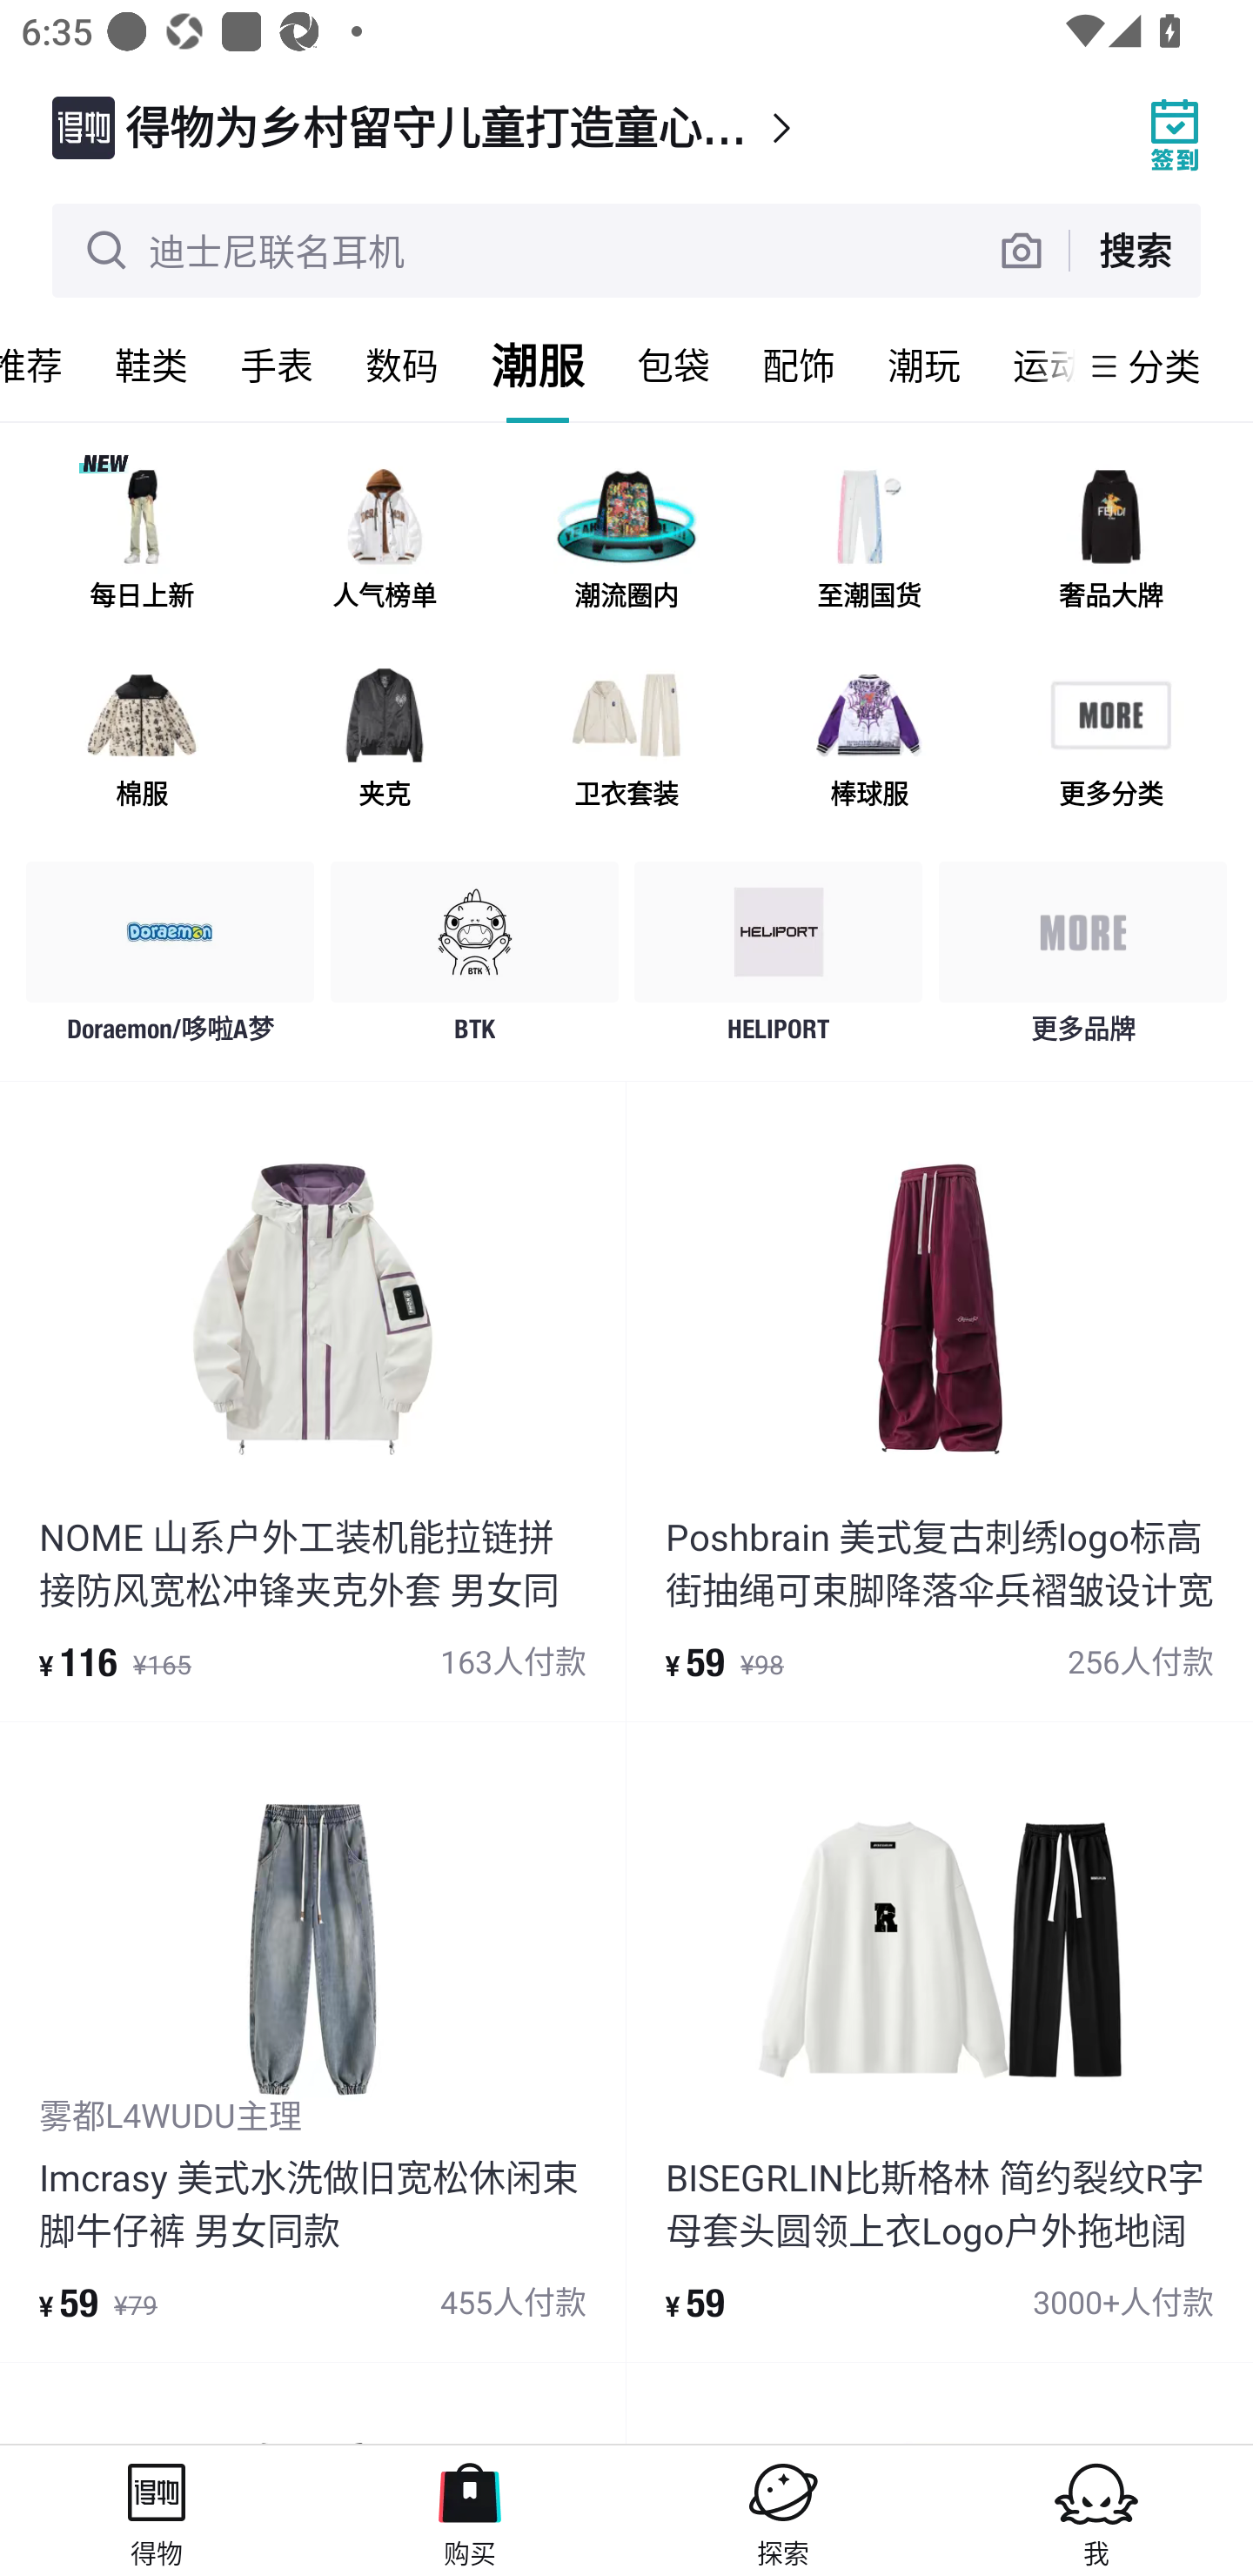 The width and height of the screenshot is (1253, 2576). What do you see at coordinates (470, 2510) in the screenshot?
I see `购买` at bounding box center [470, 2510].